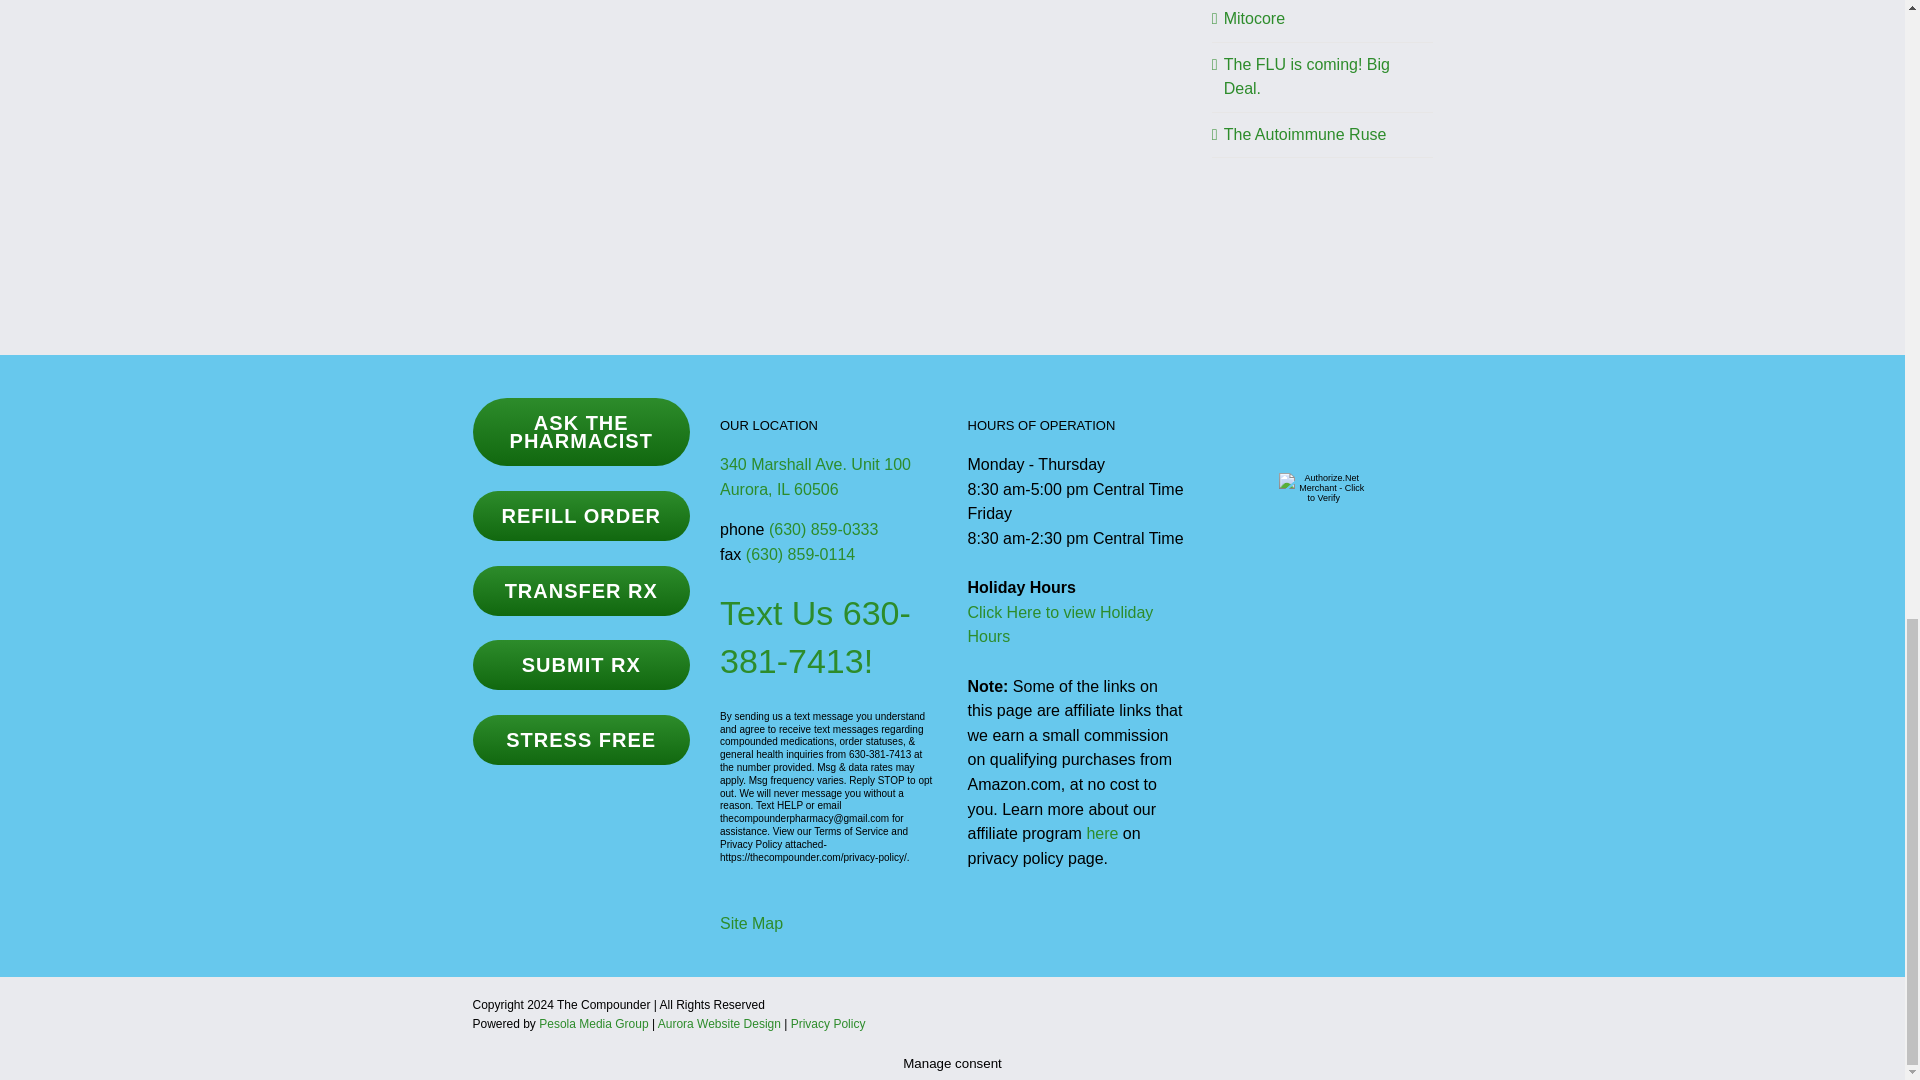 This screenshot has width=1920, height=1080. I want to click on The Autoimmune Ruse, so click(1254, 18).